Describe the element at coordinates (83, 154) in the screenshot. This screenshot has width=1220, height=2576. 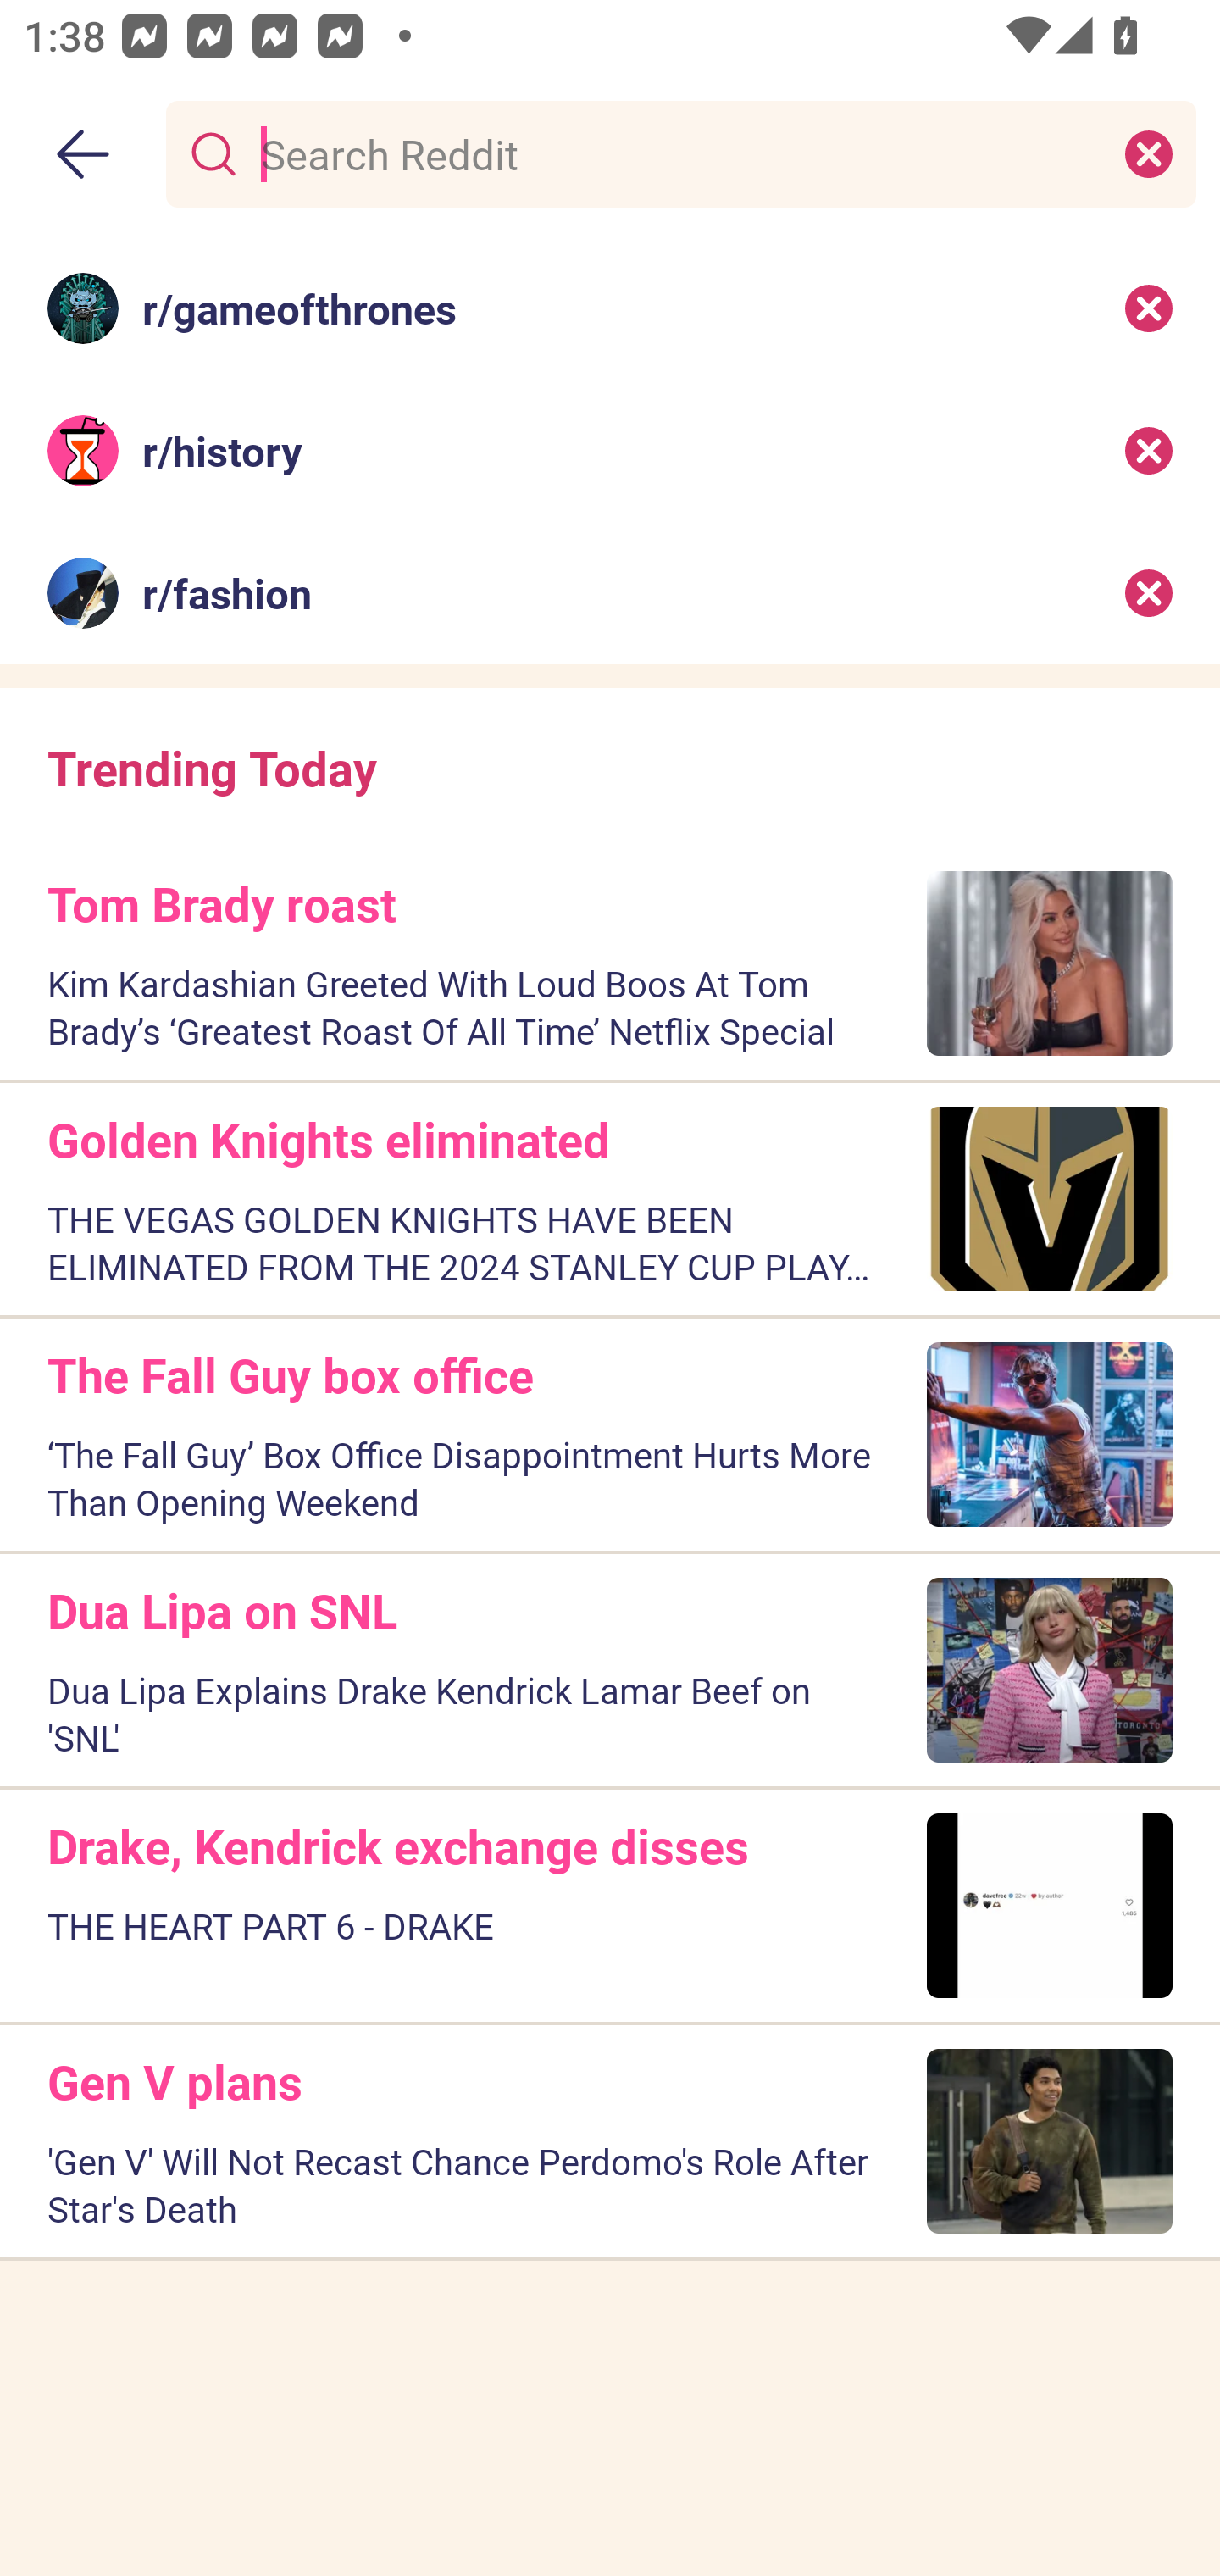
I see `Back` at that location.